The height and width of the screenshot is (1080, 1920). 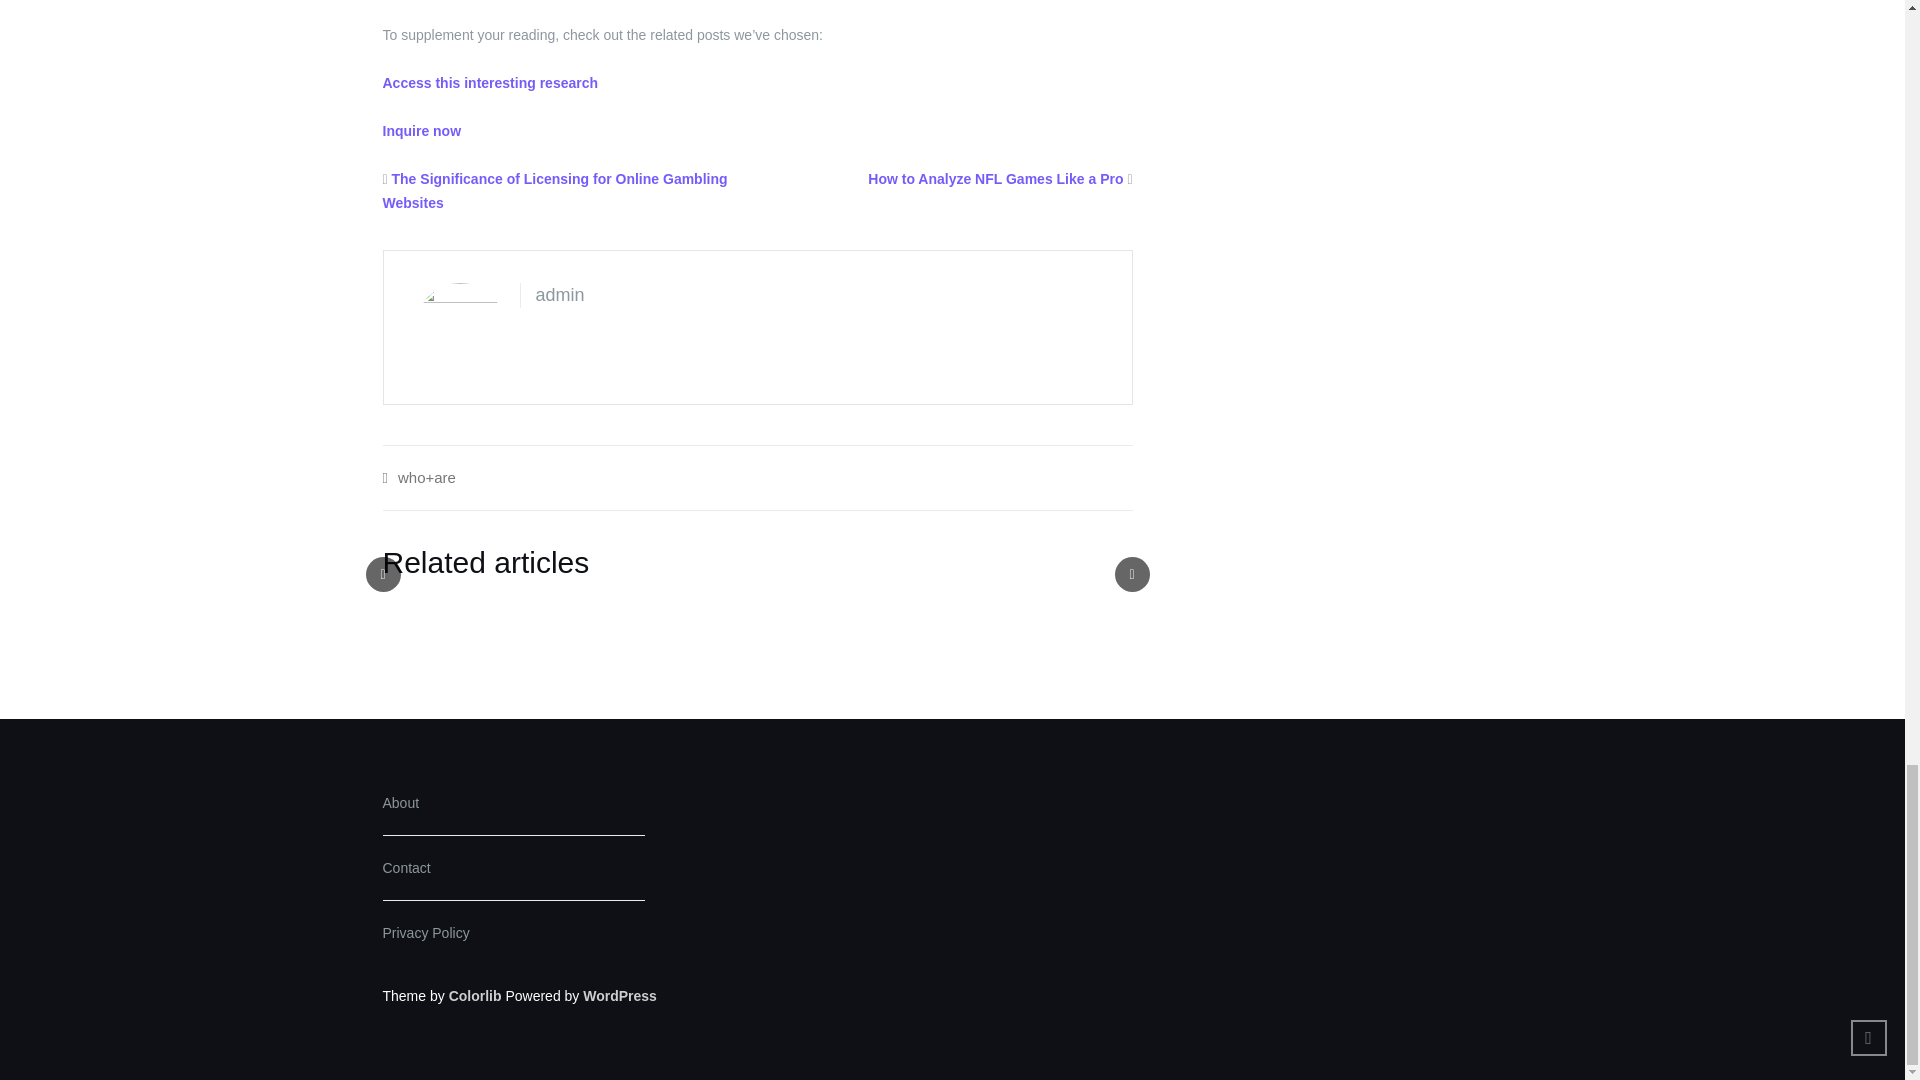 What do you see at coordinates (620, 996) in the screenshot?
I see `WordPress.org` at bounding box center [620, 996].